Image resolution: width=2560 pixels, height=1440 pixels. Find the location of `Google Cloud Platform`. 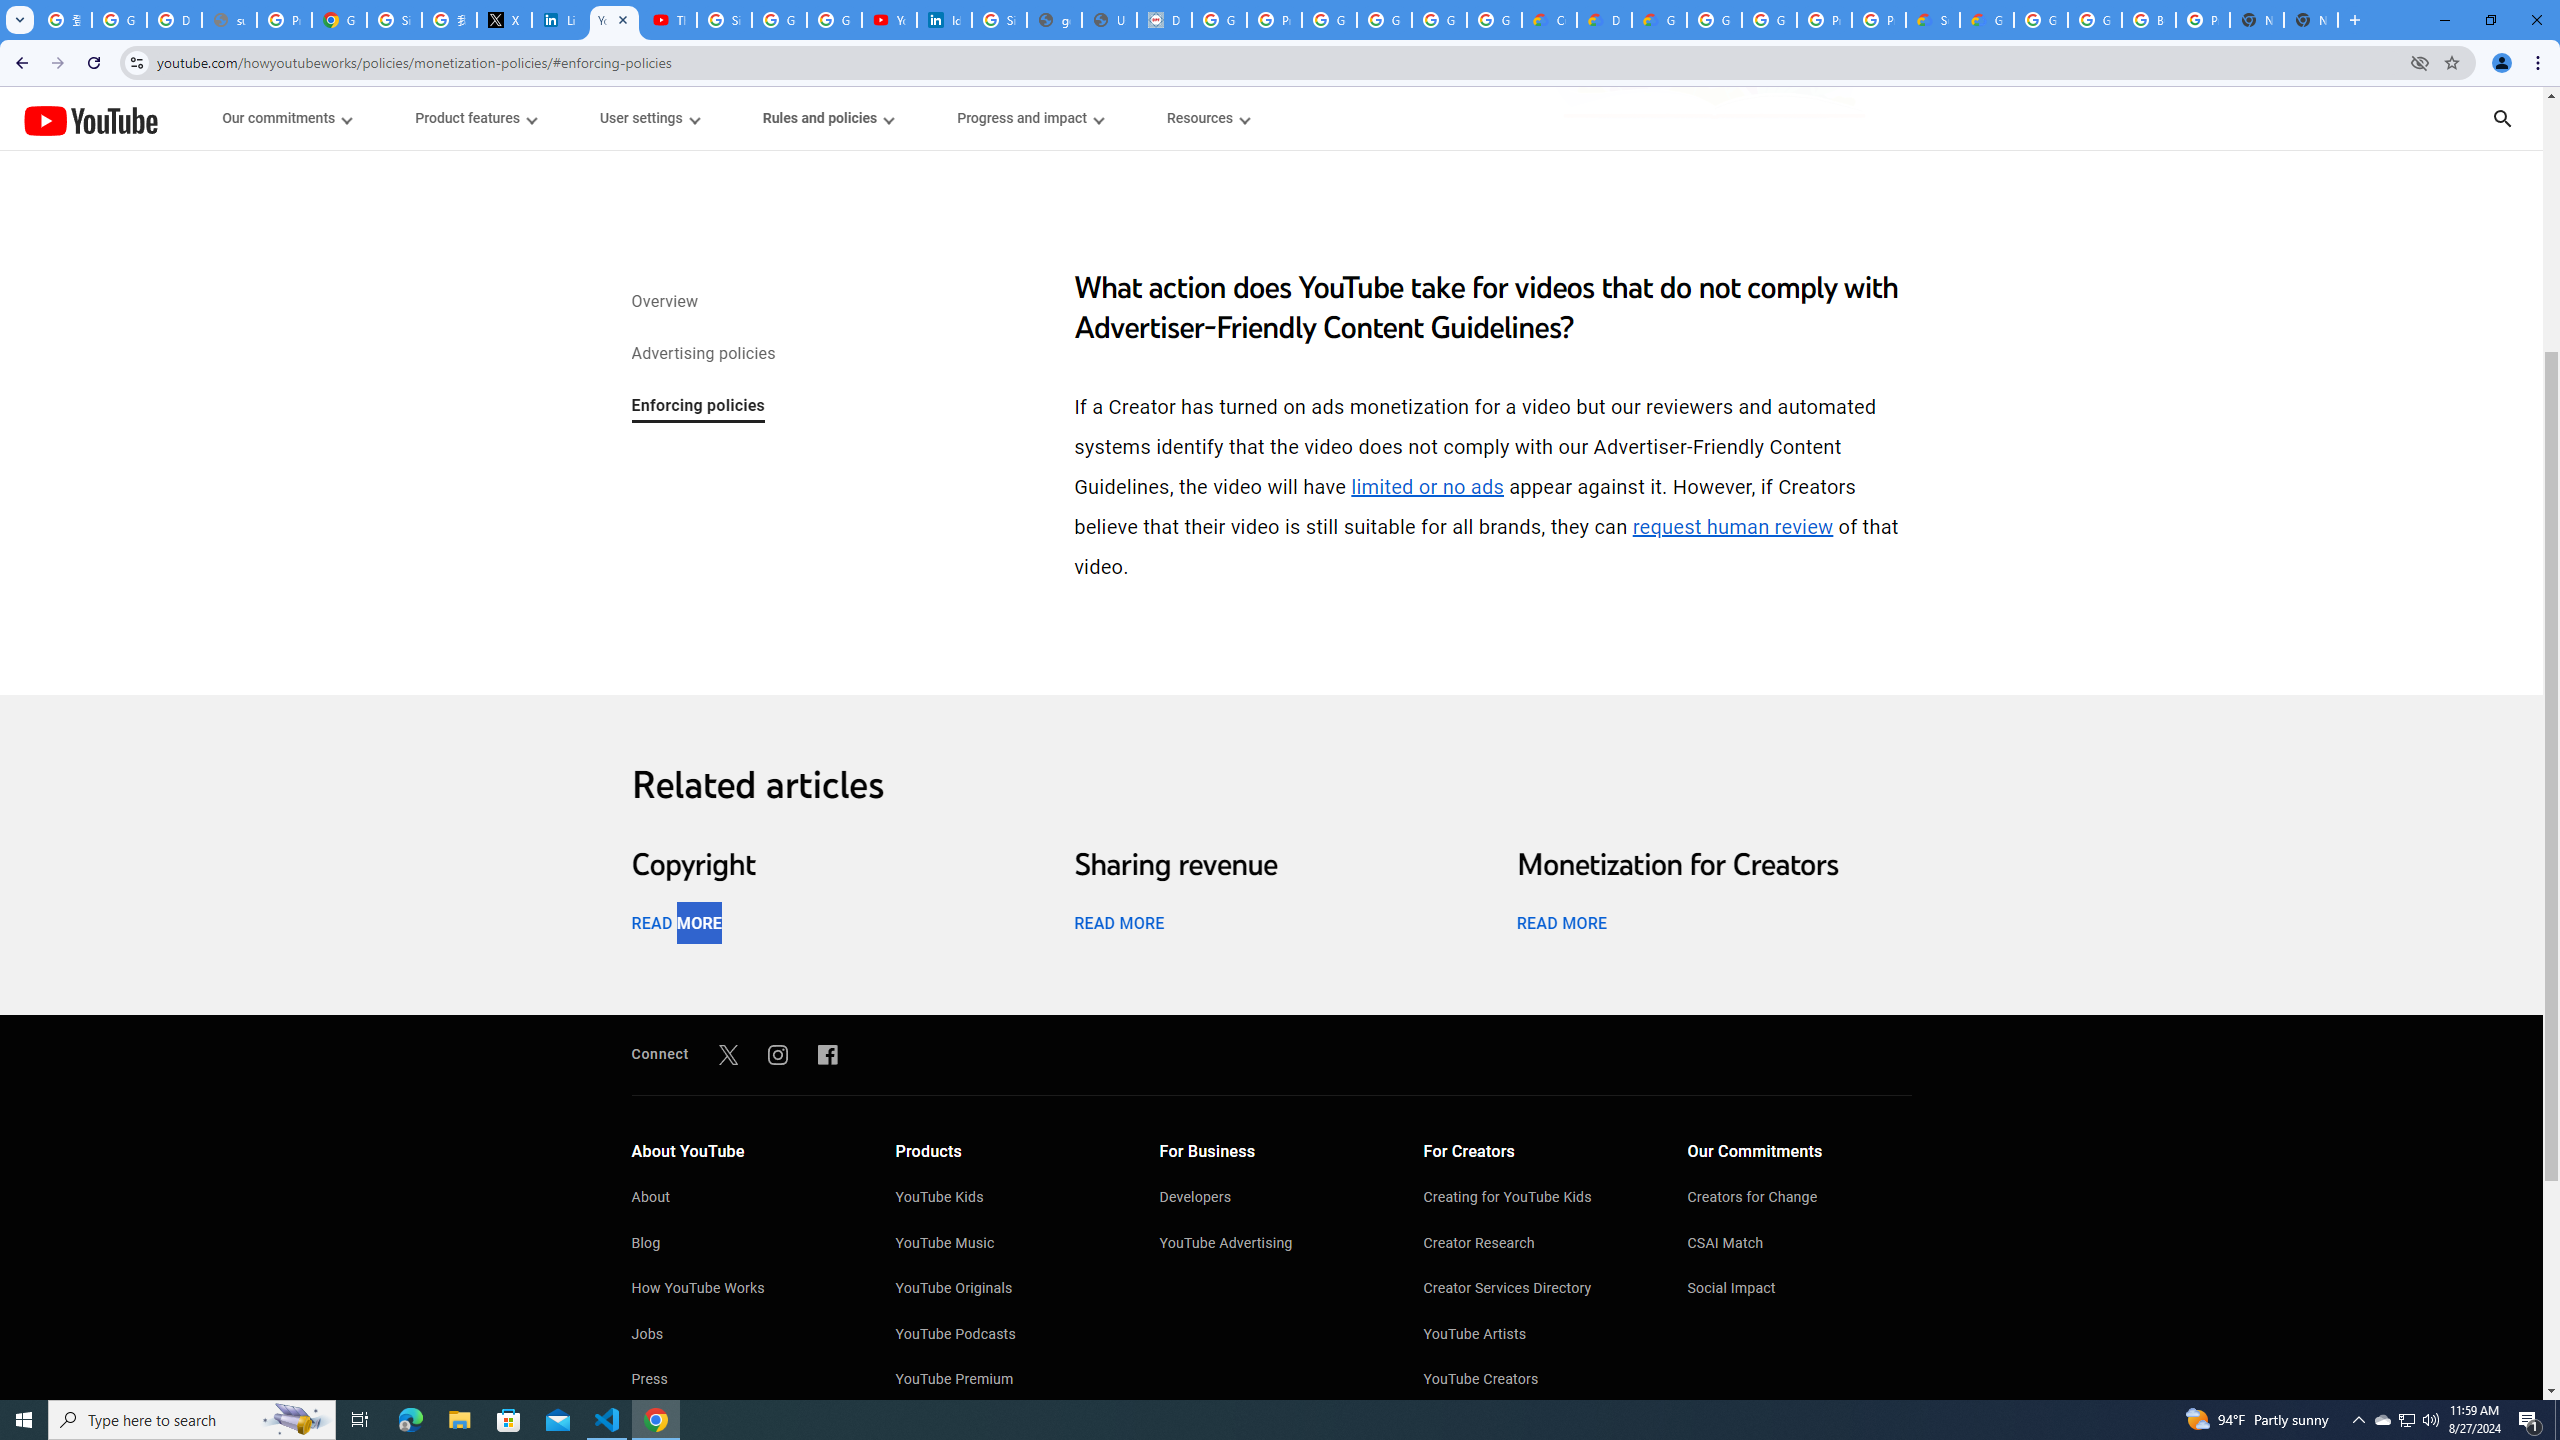

Google Cloud Platform is located at coordinates (2094, 20).